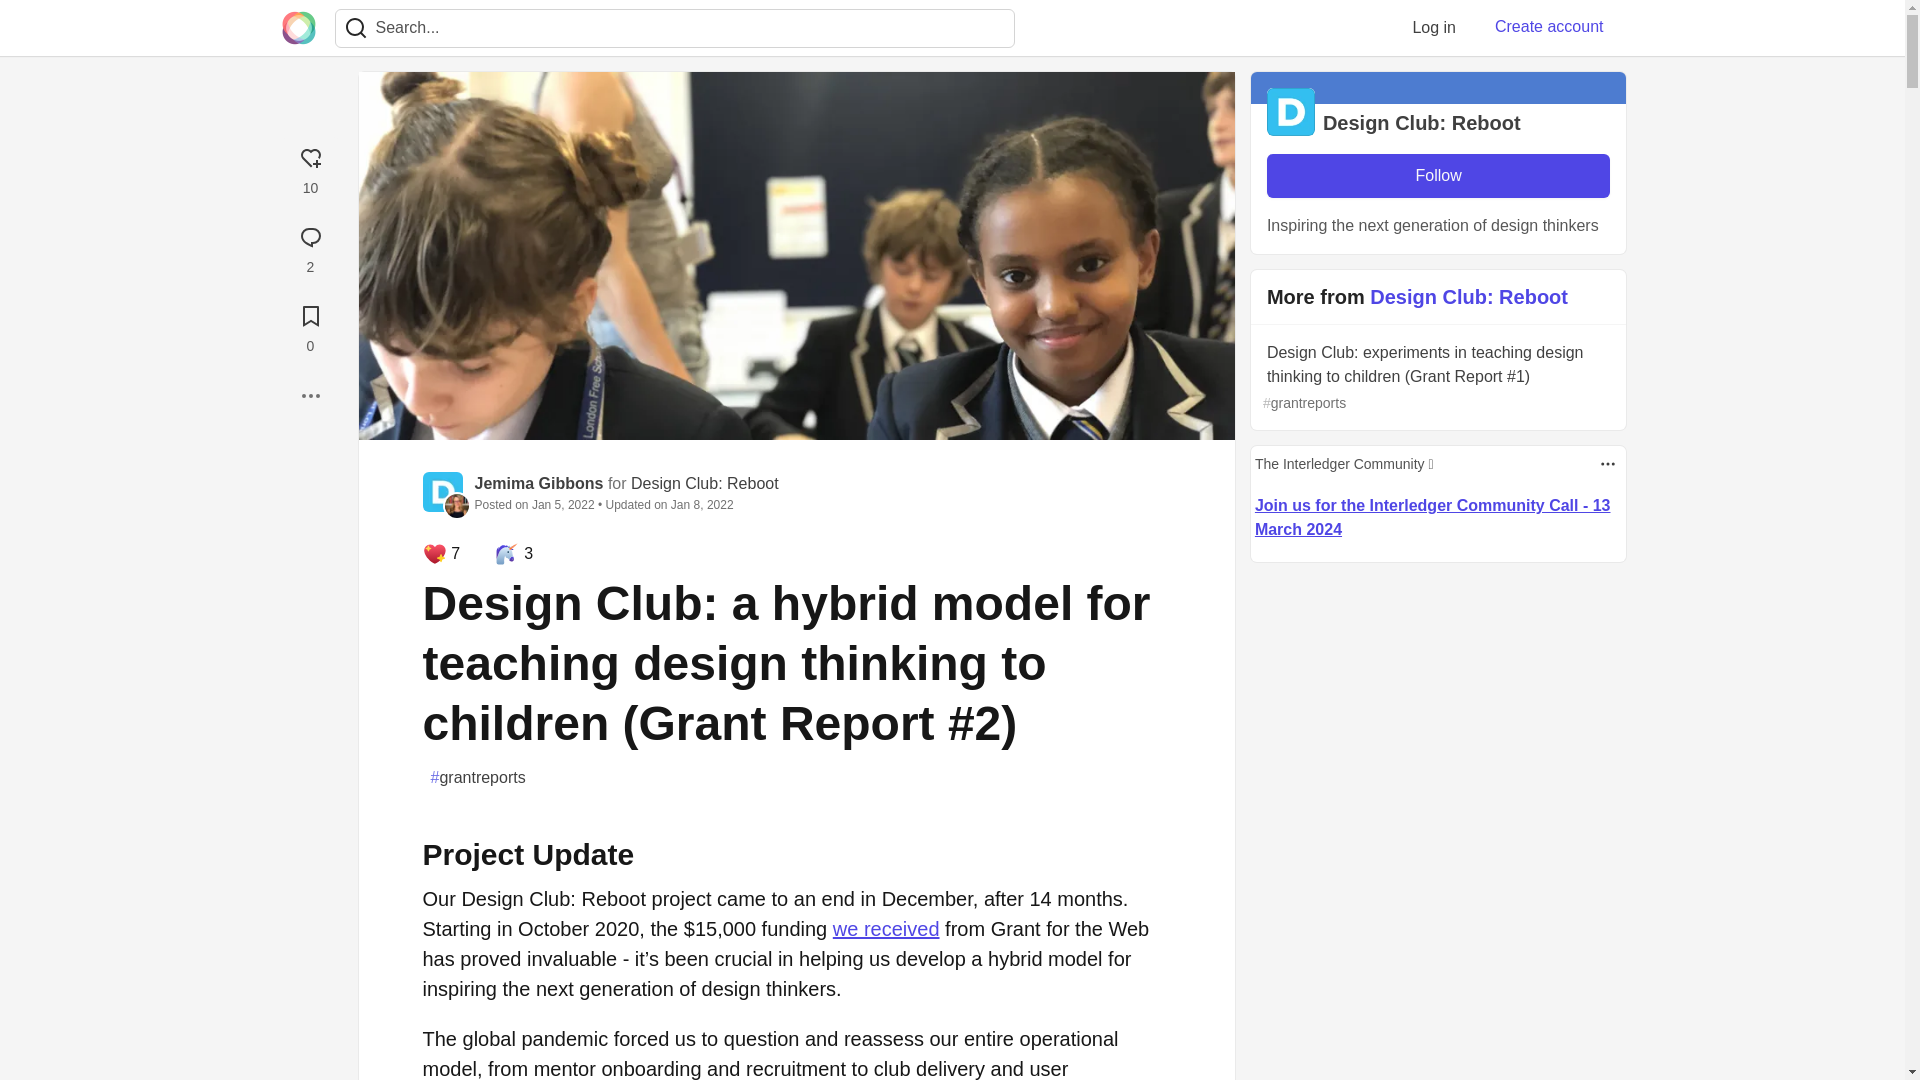 The height and width of the screenshot is (1080, 1920). What do you see at coordinates (1434, 27) in the screenshot?
I see `Log in` at bounding box center [1434, 27].